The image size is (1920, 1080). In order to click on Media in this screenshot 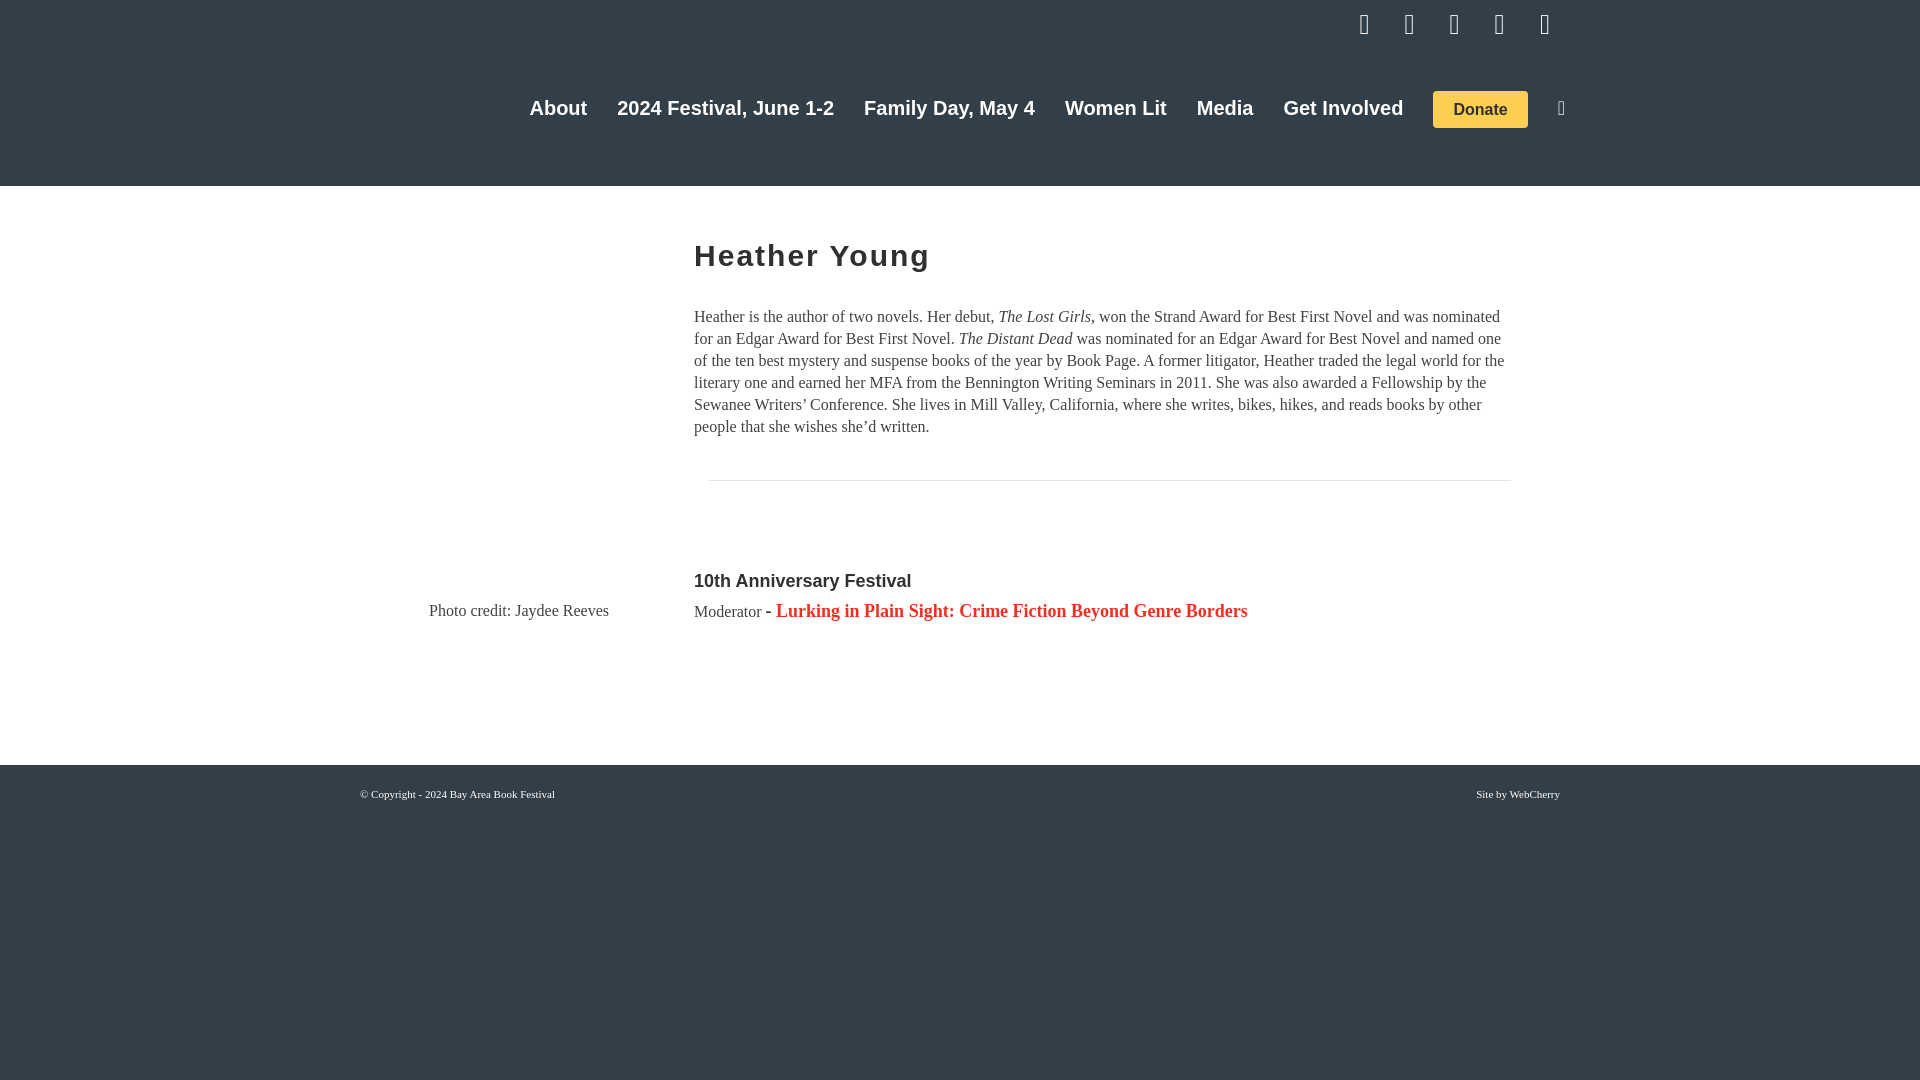, I will do `click(1226, 108)`.